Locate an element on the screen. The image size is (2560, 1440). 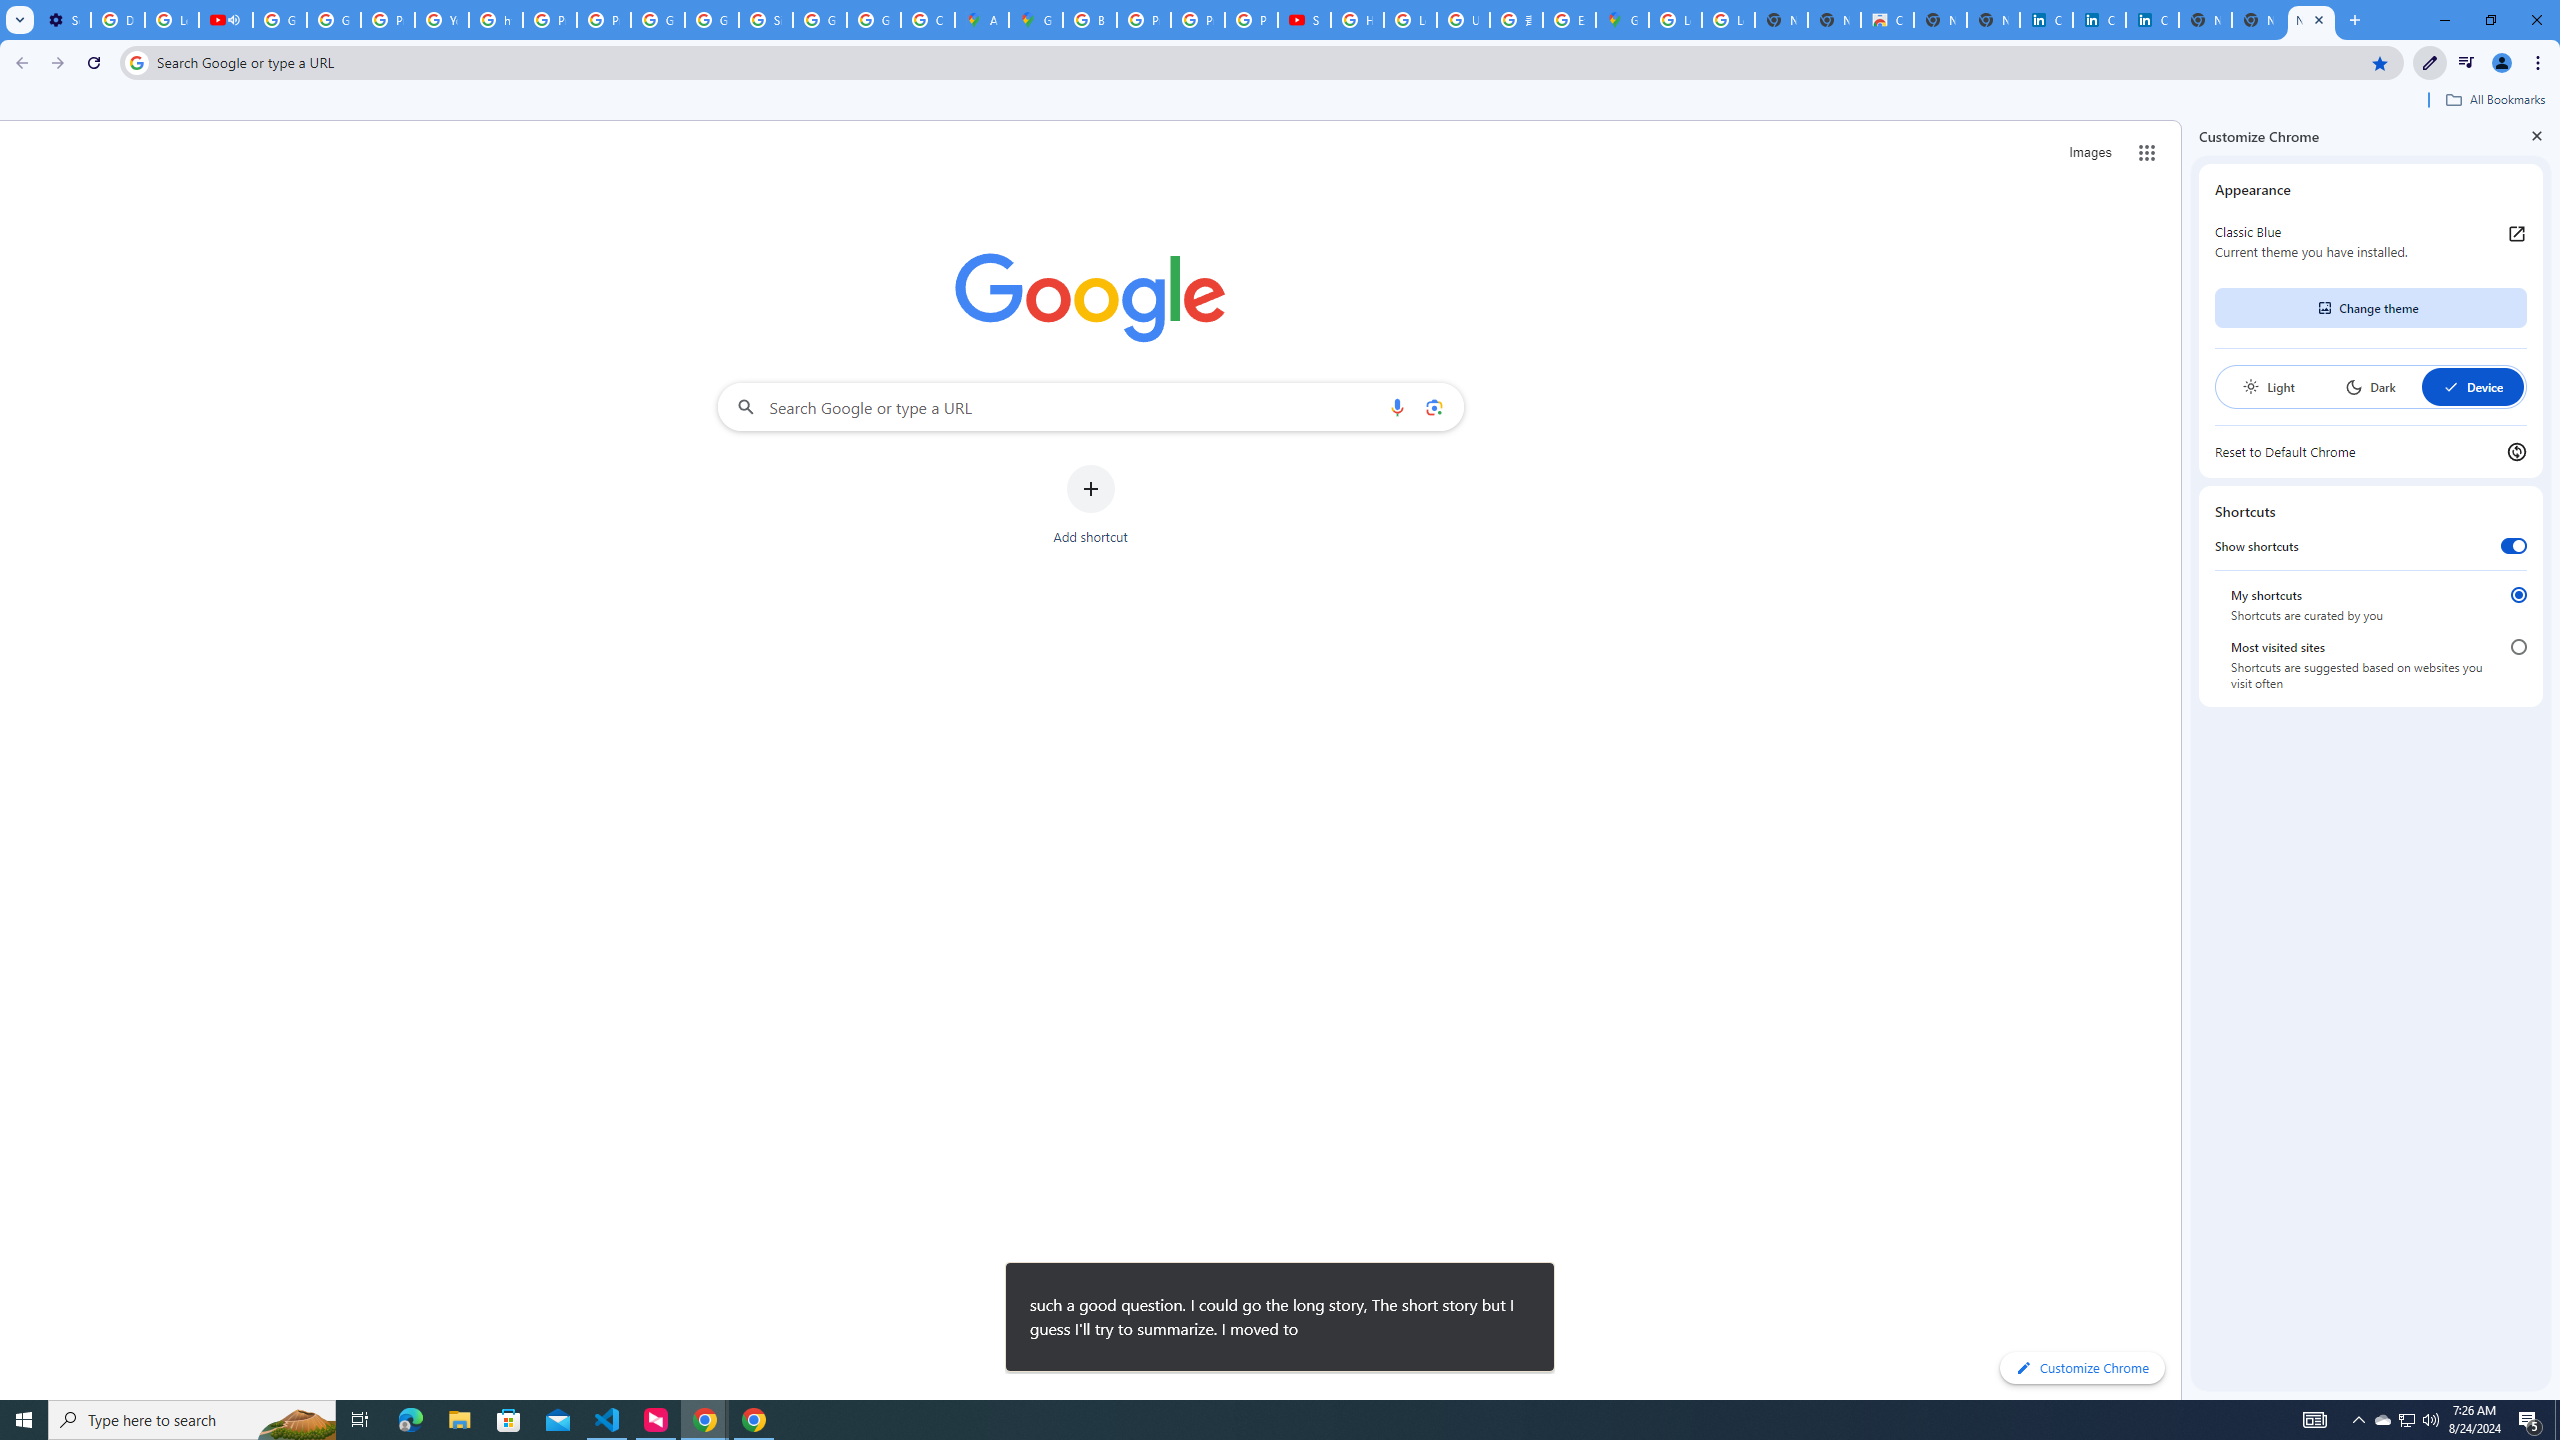
Privacy Help Center - Policies Help is located at coordinates (550, 20).